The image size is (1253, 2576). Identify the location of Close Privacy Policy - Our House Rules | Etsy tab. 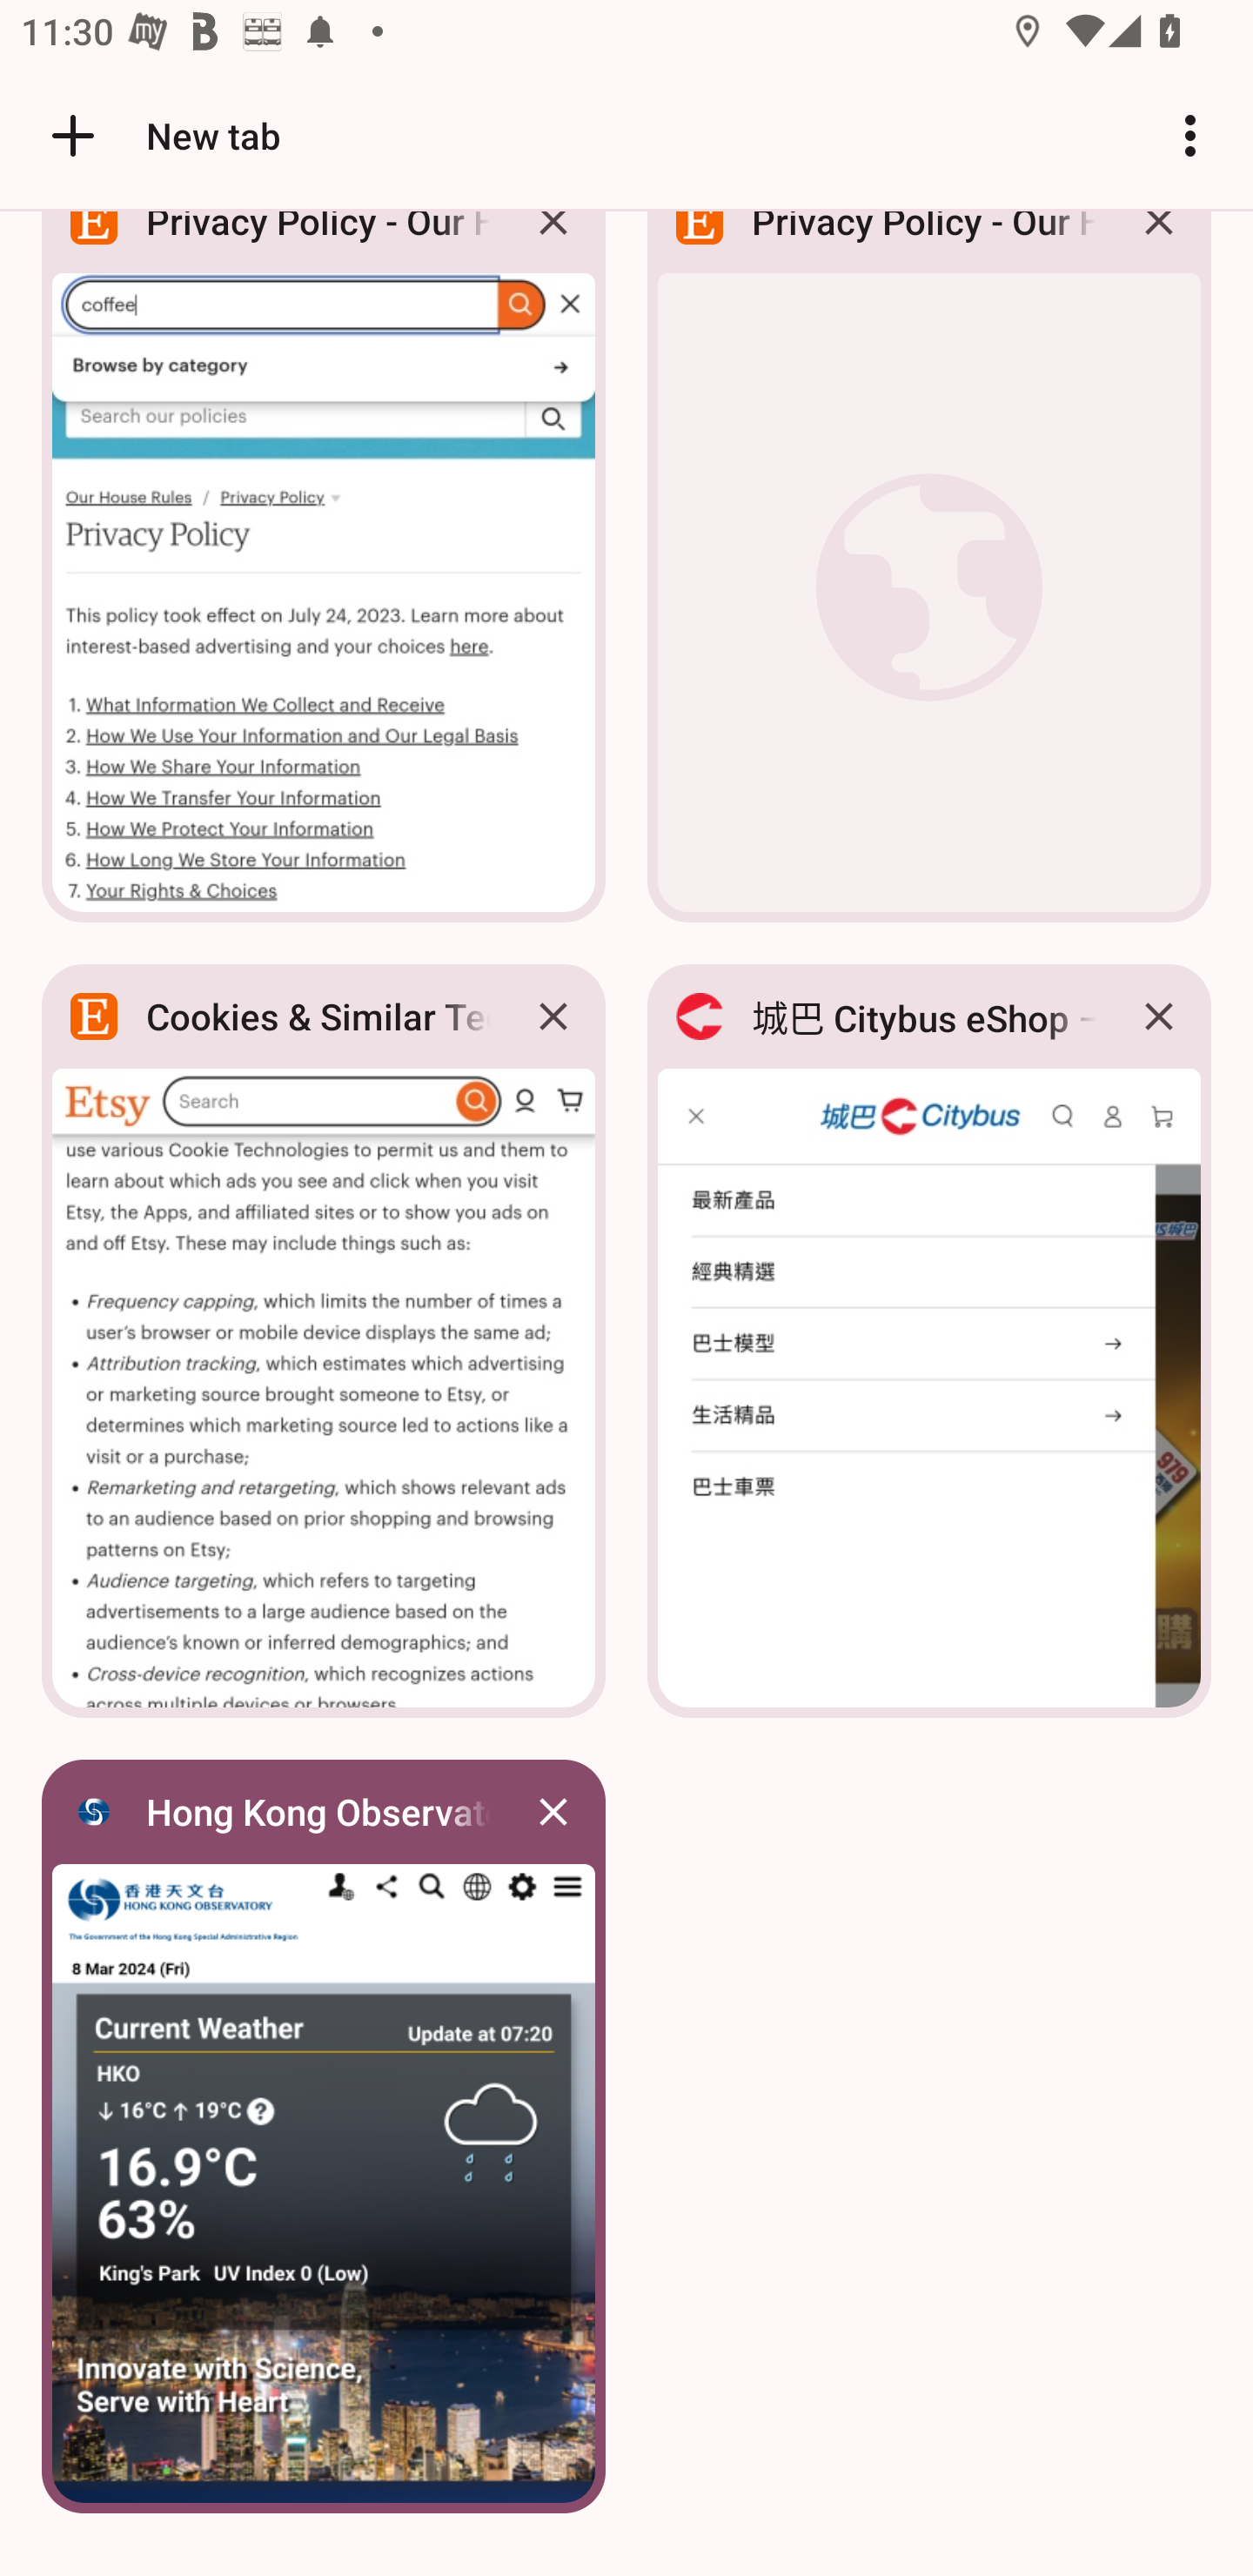
(1159, 245).